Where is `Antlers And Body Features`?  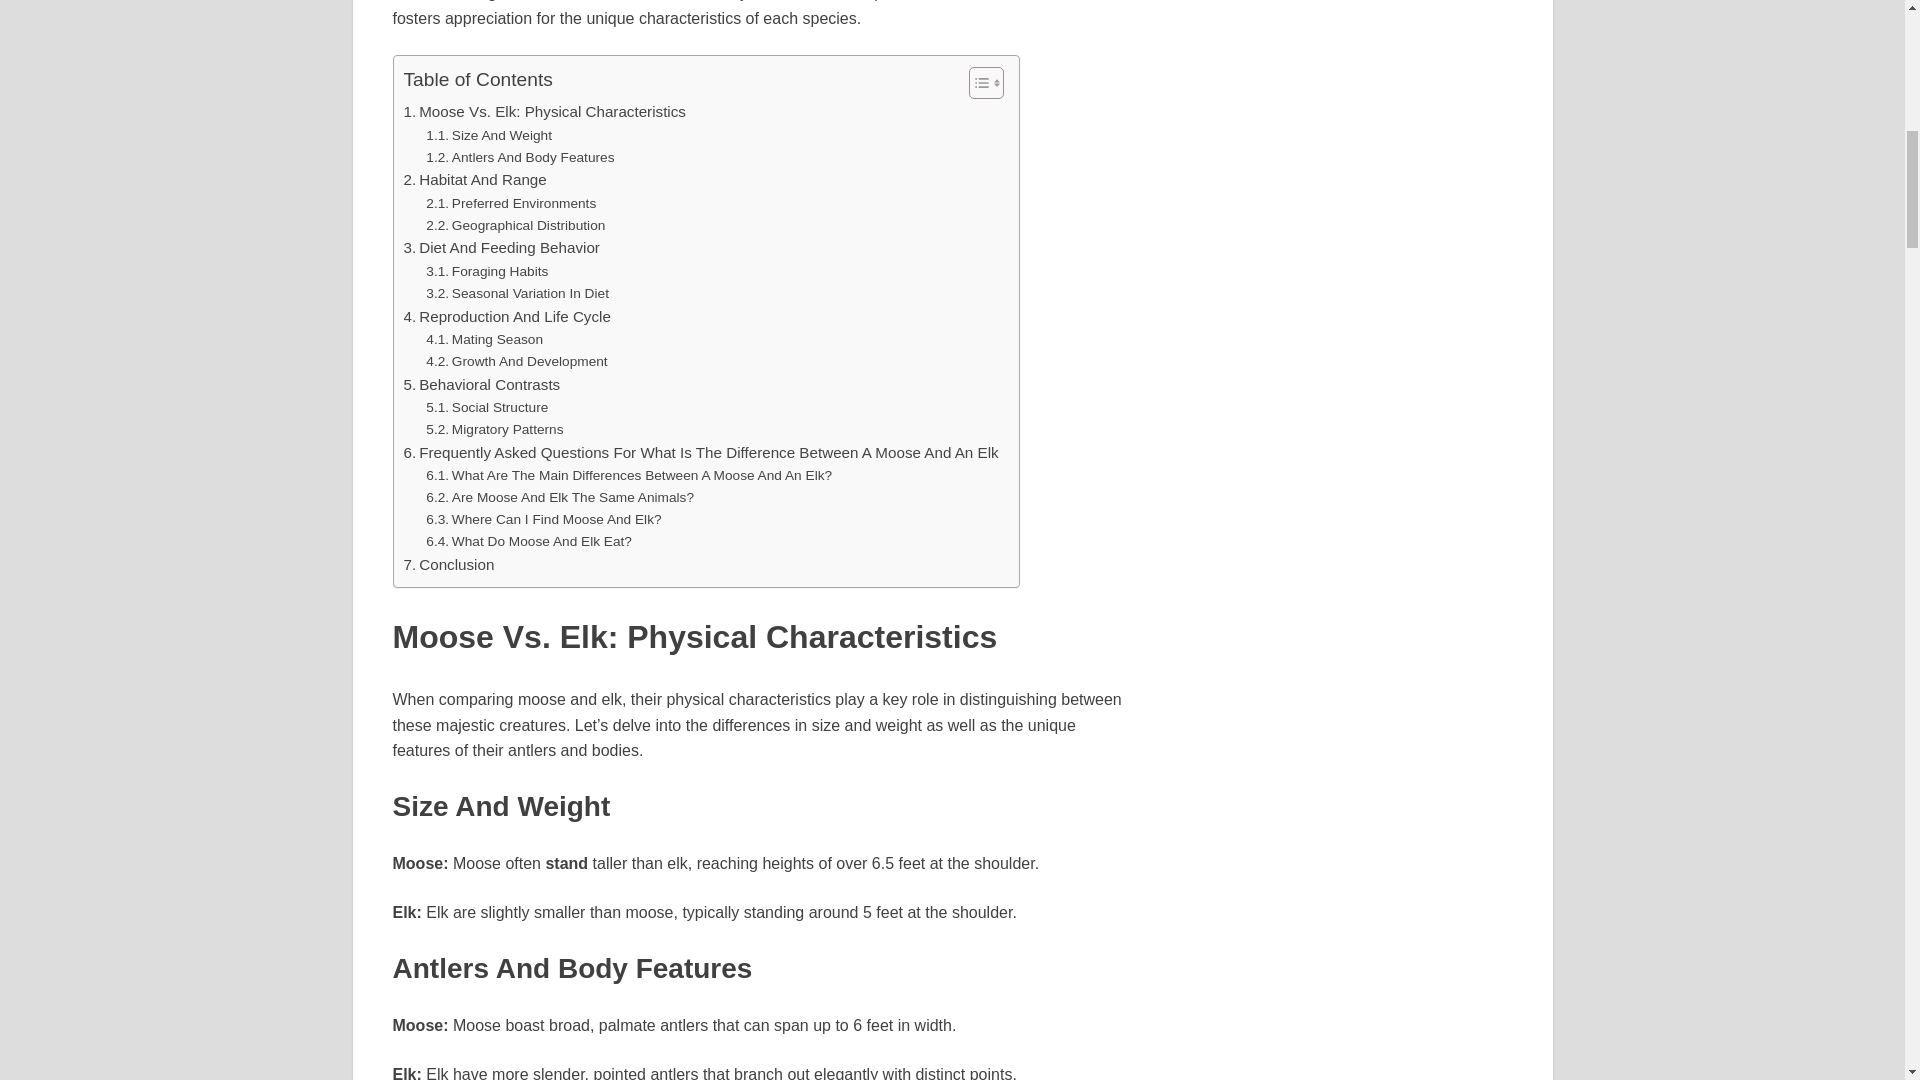 Antlers And Body Features is located at coordinates (520, 156).